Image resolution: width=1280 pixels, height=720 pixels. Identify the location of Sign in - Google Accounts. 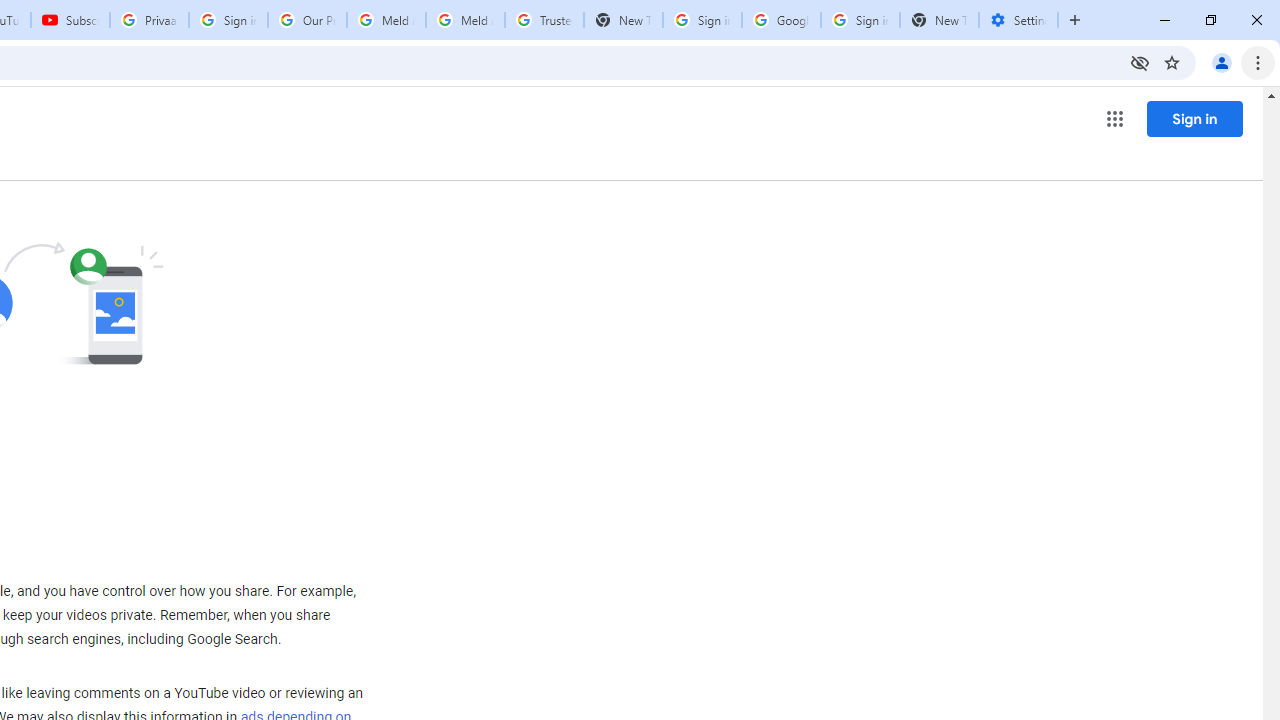
(228, 20).